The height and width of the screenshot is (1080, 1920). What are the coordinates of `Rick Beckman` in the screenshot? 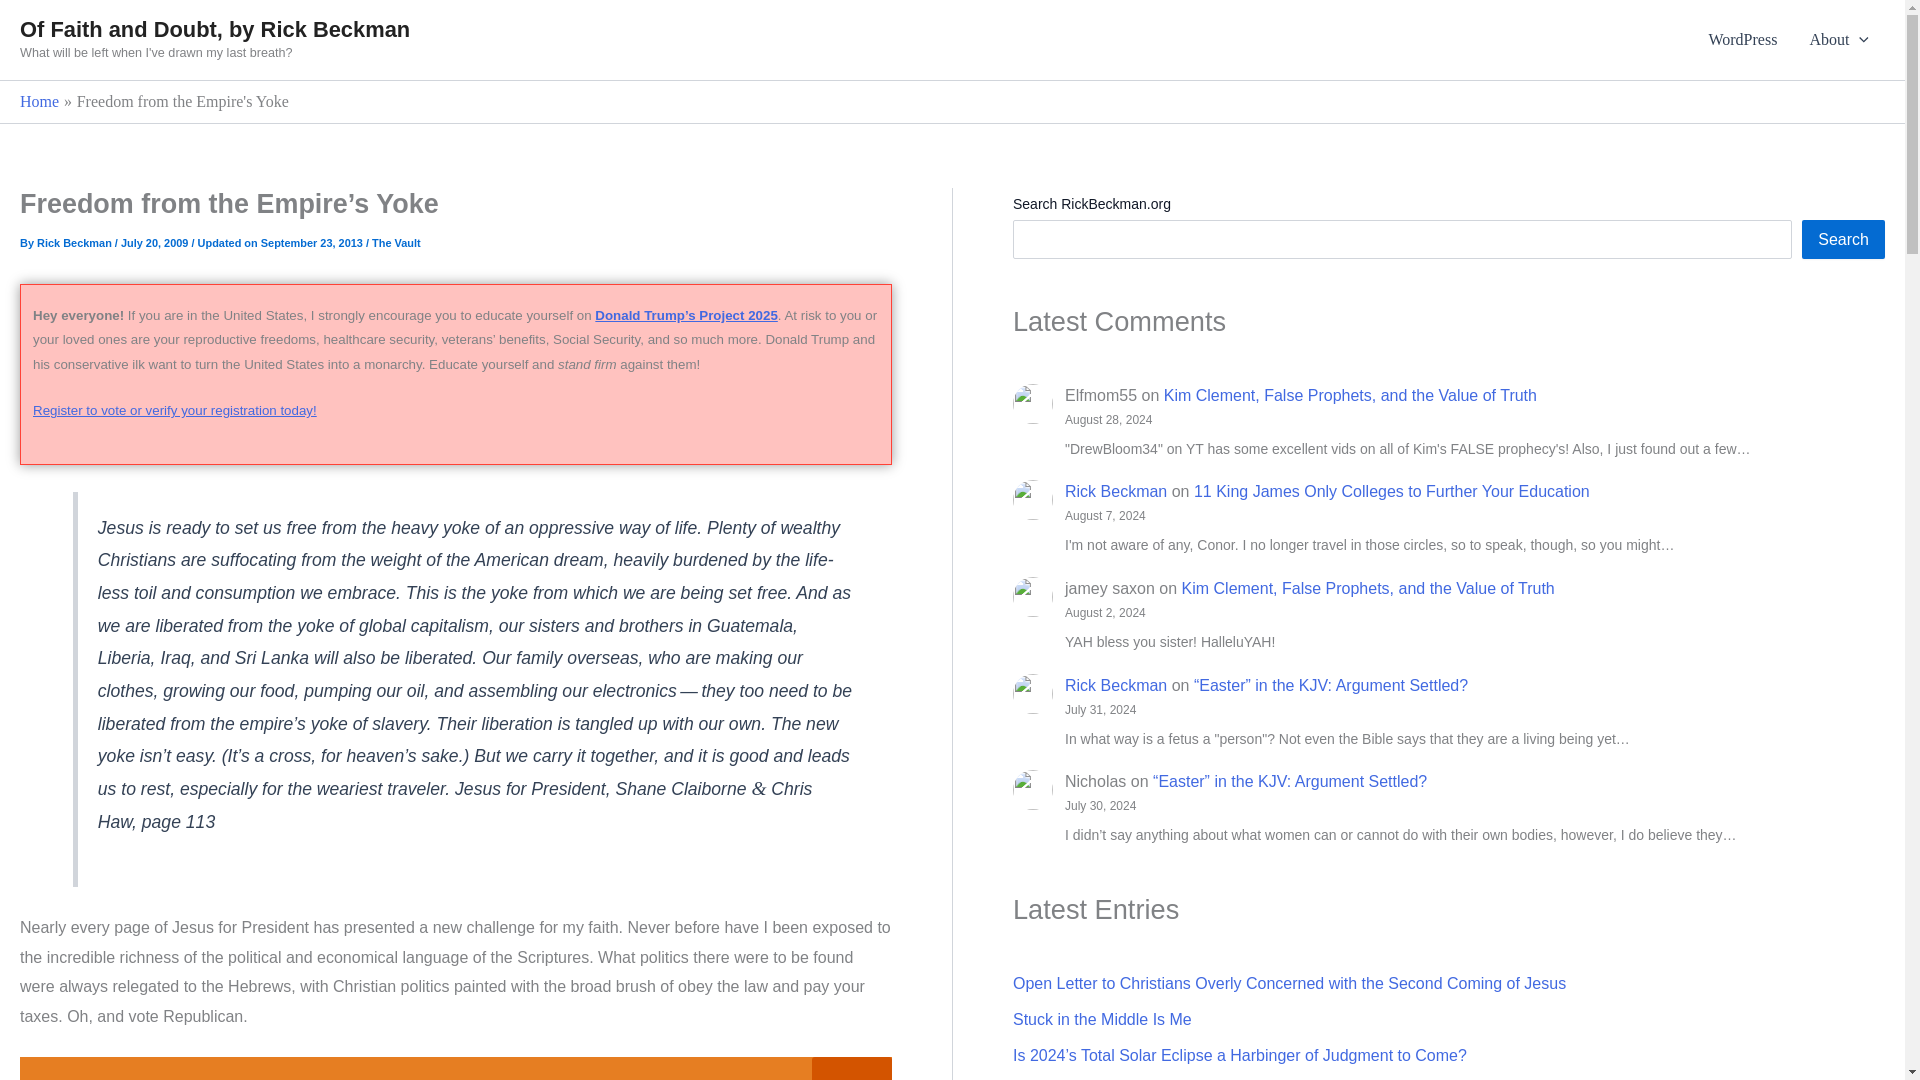 It's located at (76, 242).